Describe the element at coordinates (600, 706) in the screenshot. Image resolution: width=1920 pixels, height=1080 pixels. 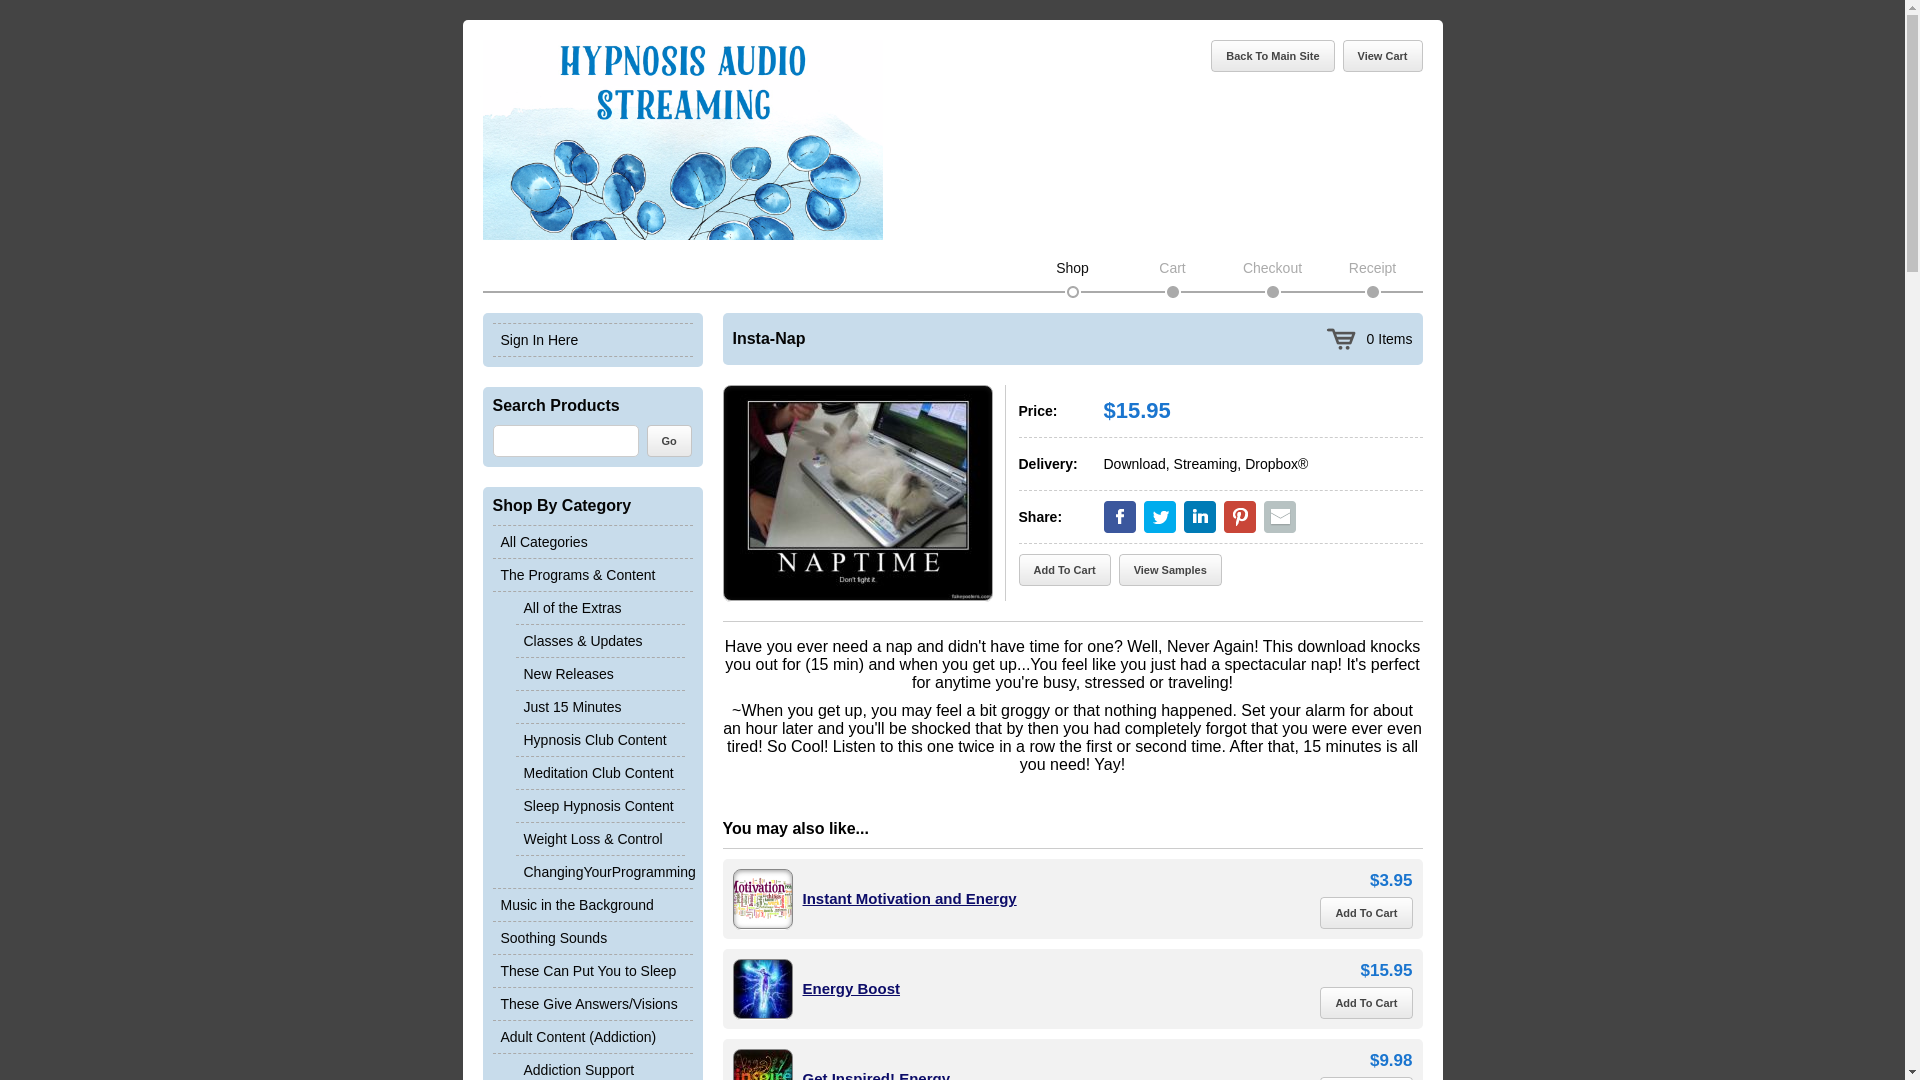
I see `Just 15 Minutes` at that location.